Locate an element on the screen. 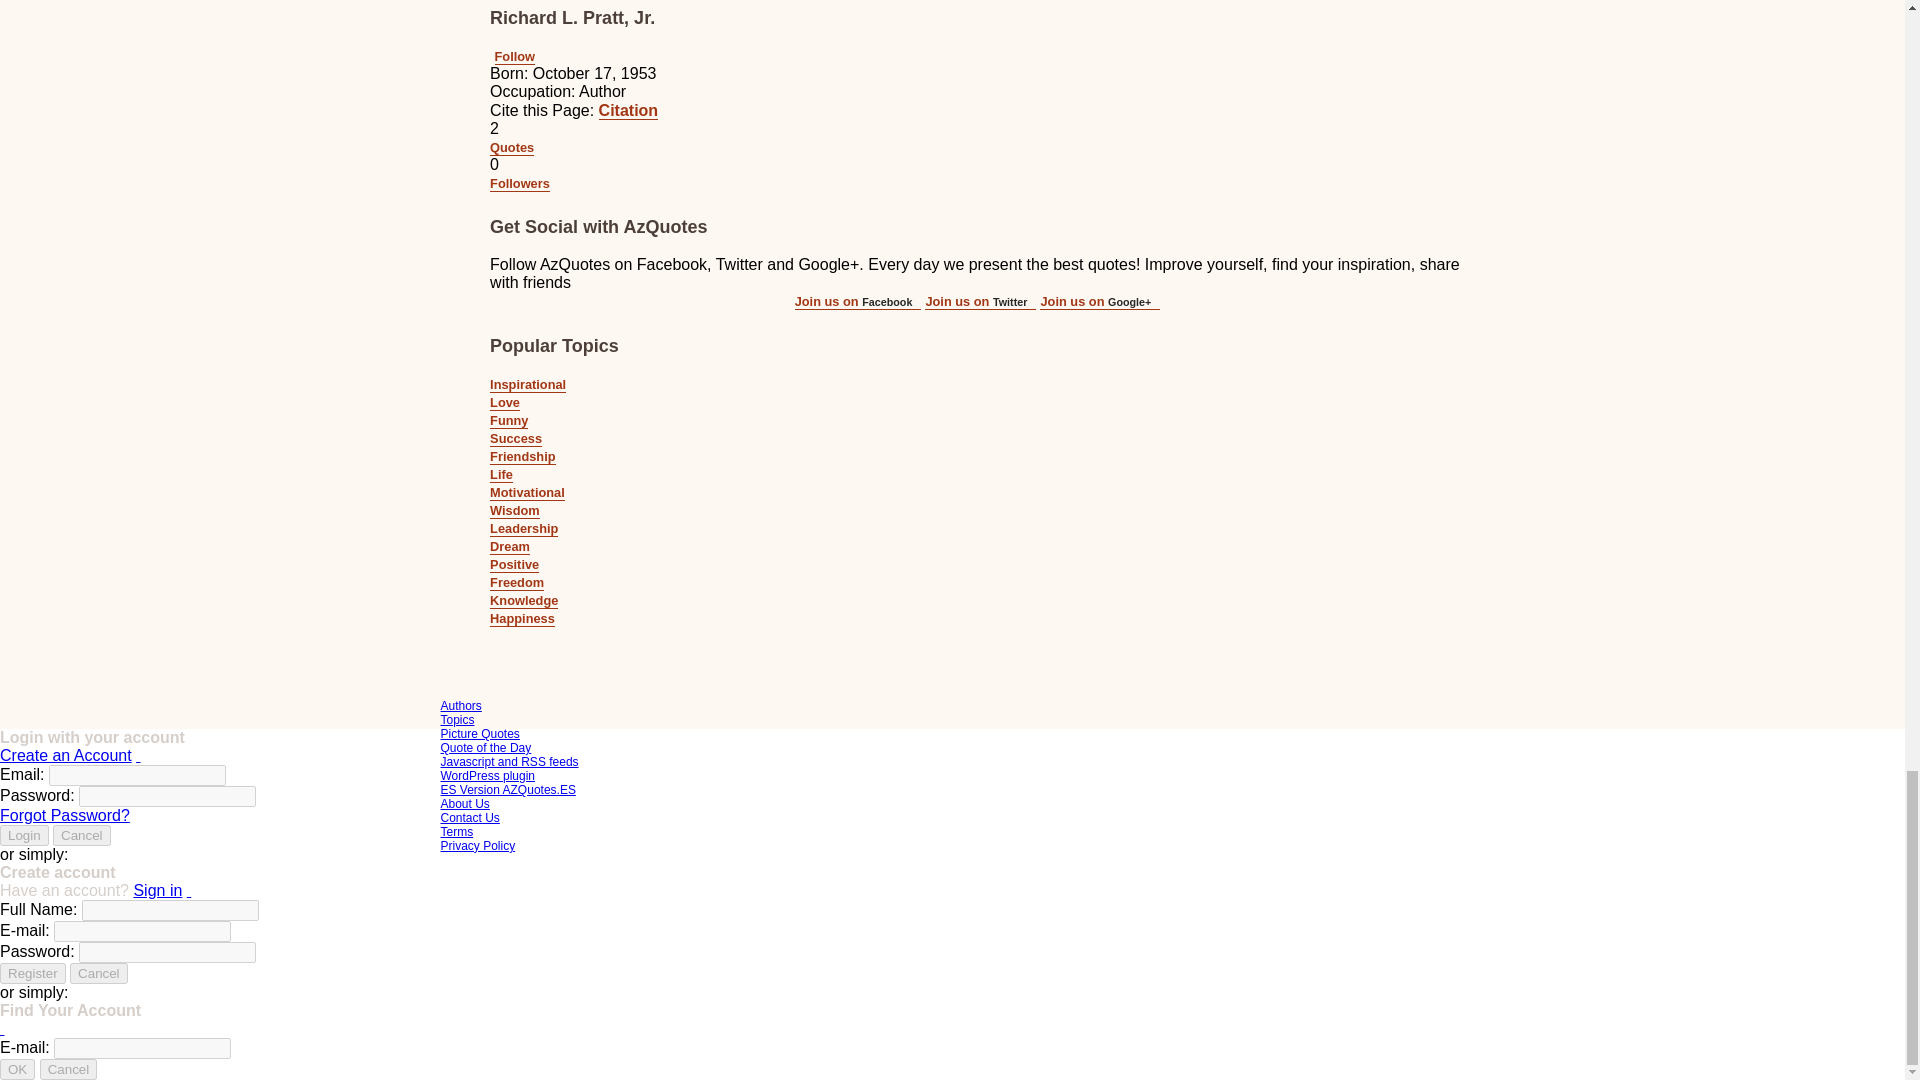 This screenshot has width=1920, height=1080. Cancel is located at coordinates (98, 973).